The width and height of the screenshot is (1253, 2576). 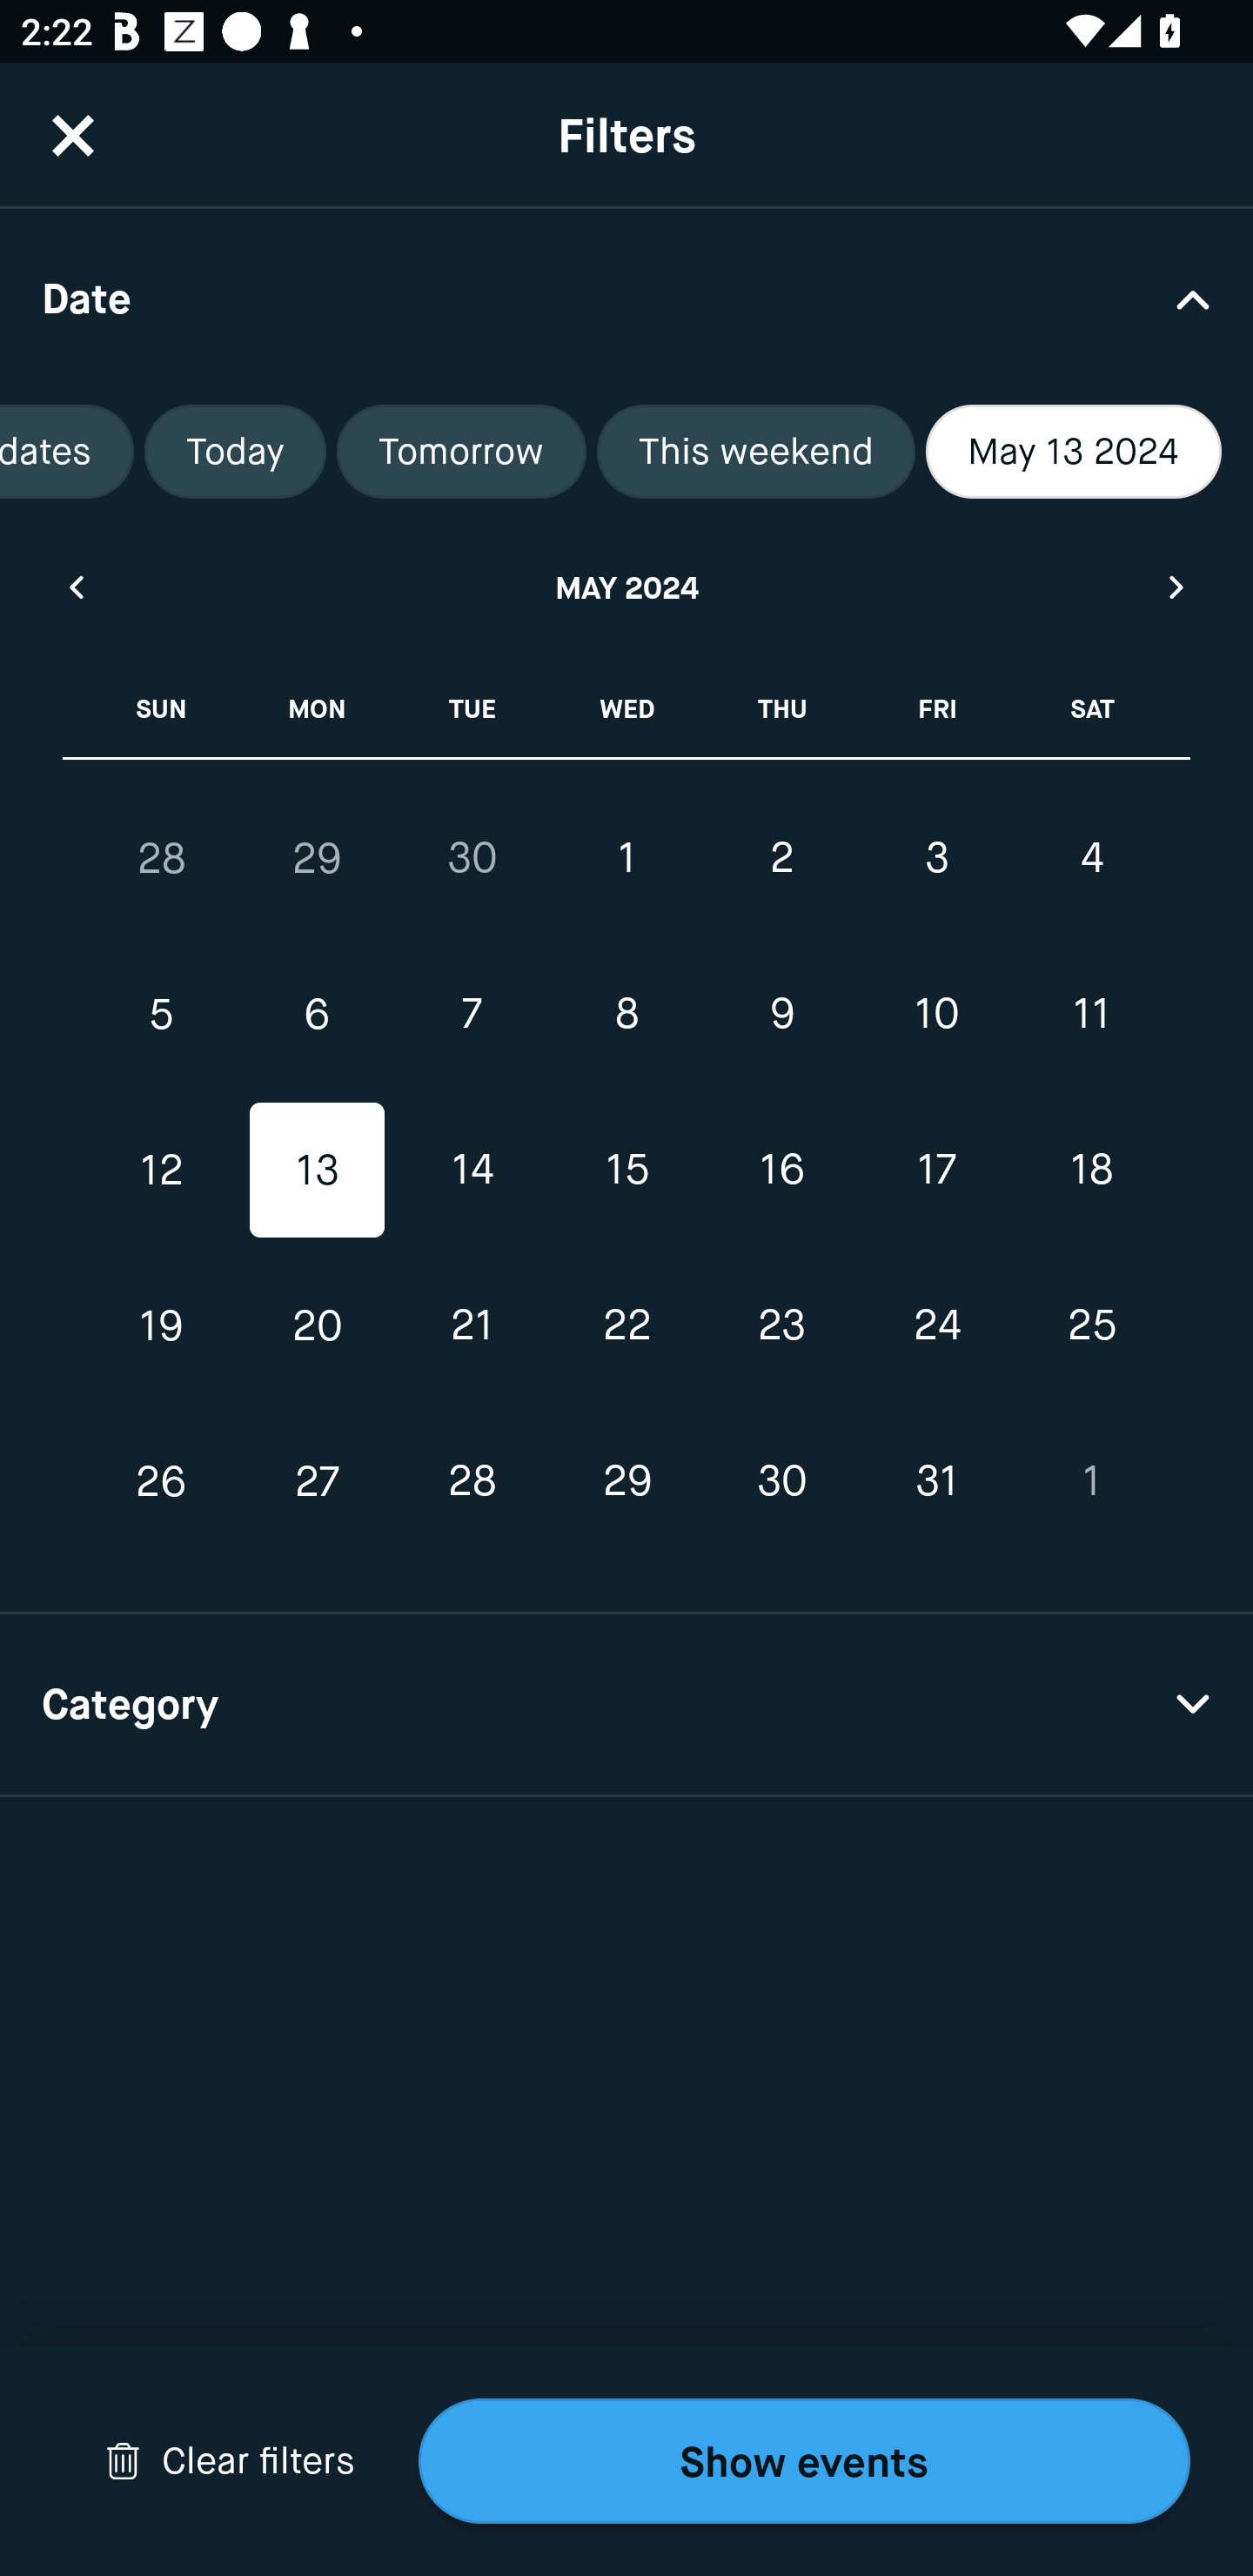 What do you see at coordinates (472, 1325) in the screenshot?
I see `21` at bounding box center [472, 1325].